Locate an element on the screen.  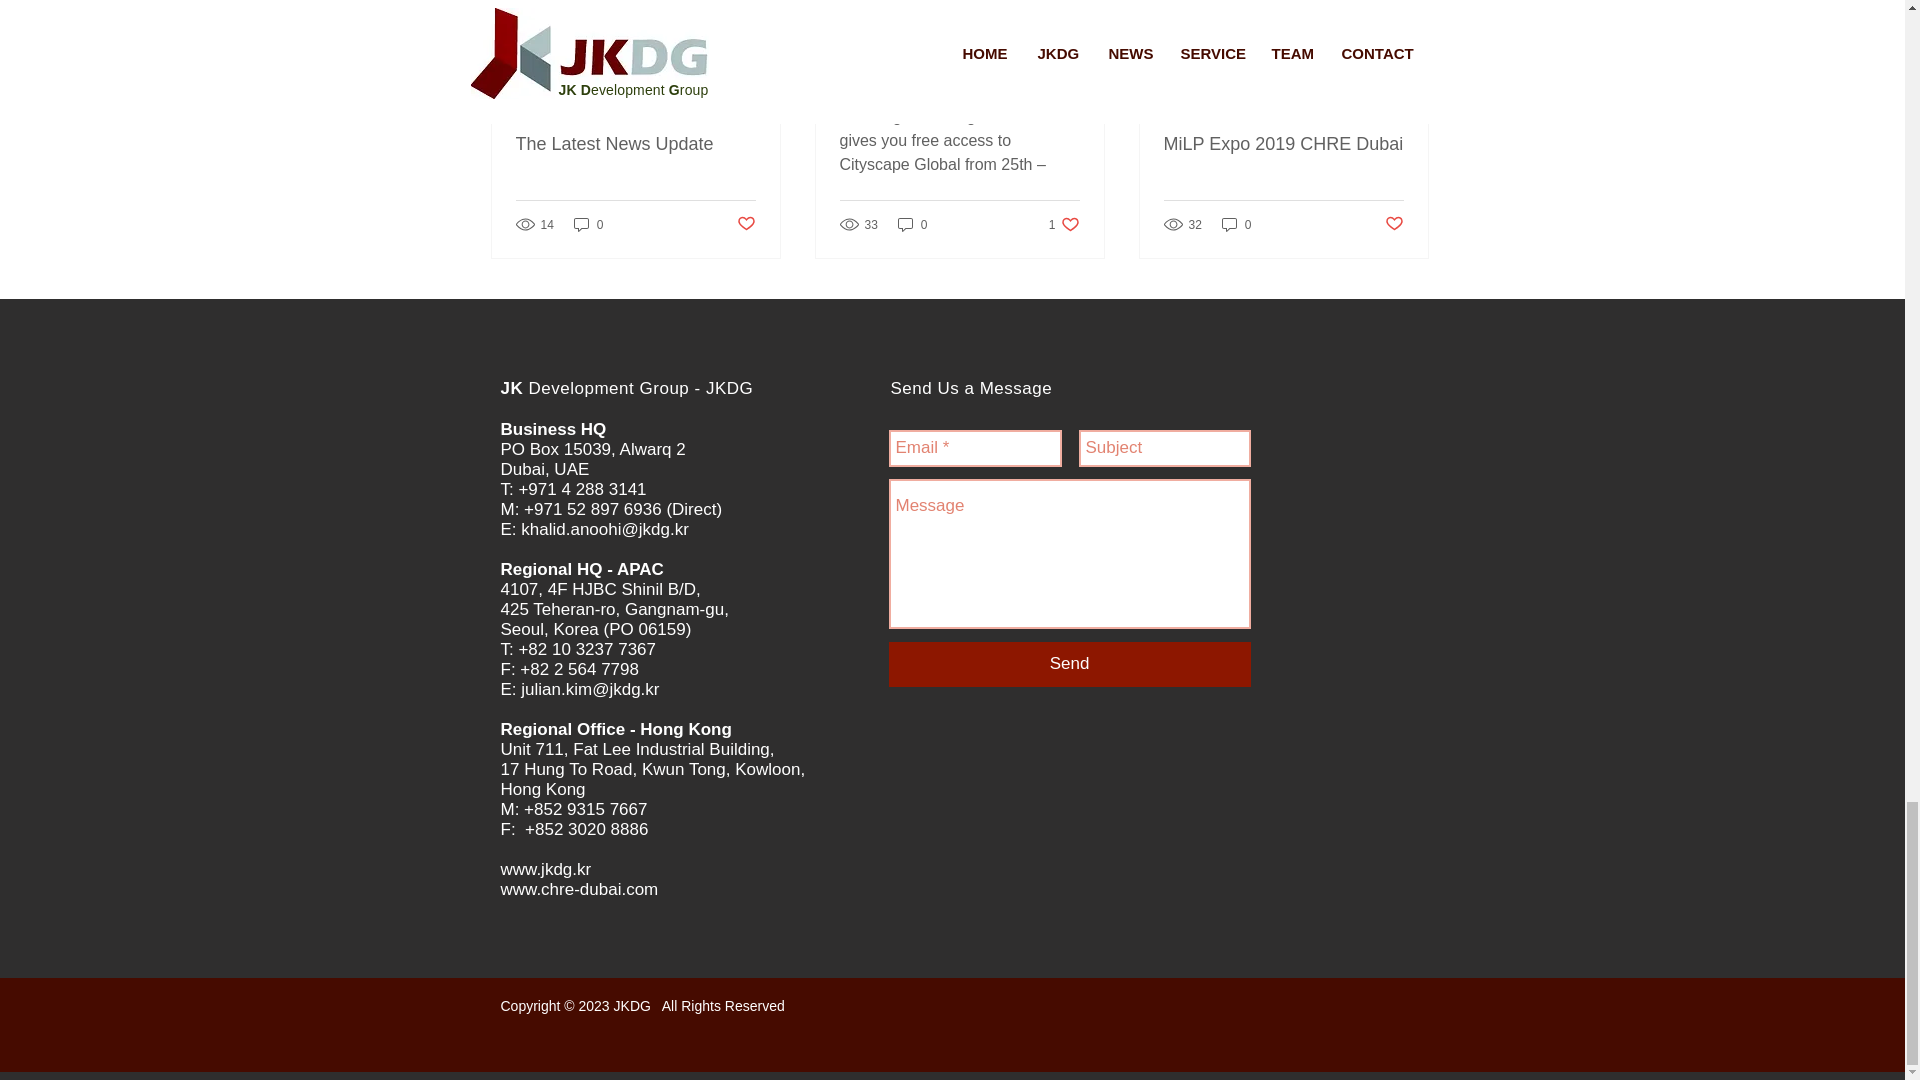
0 is located at coordinates (744, 224).